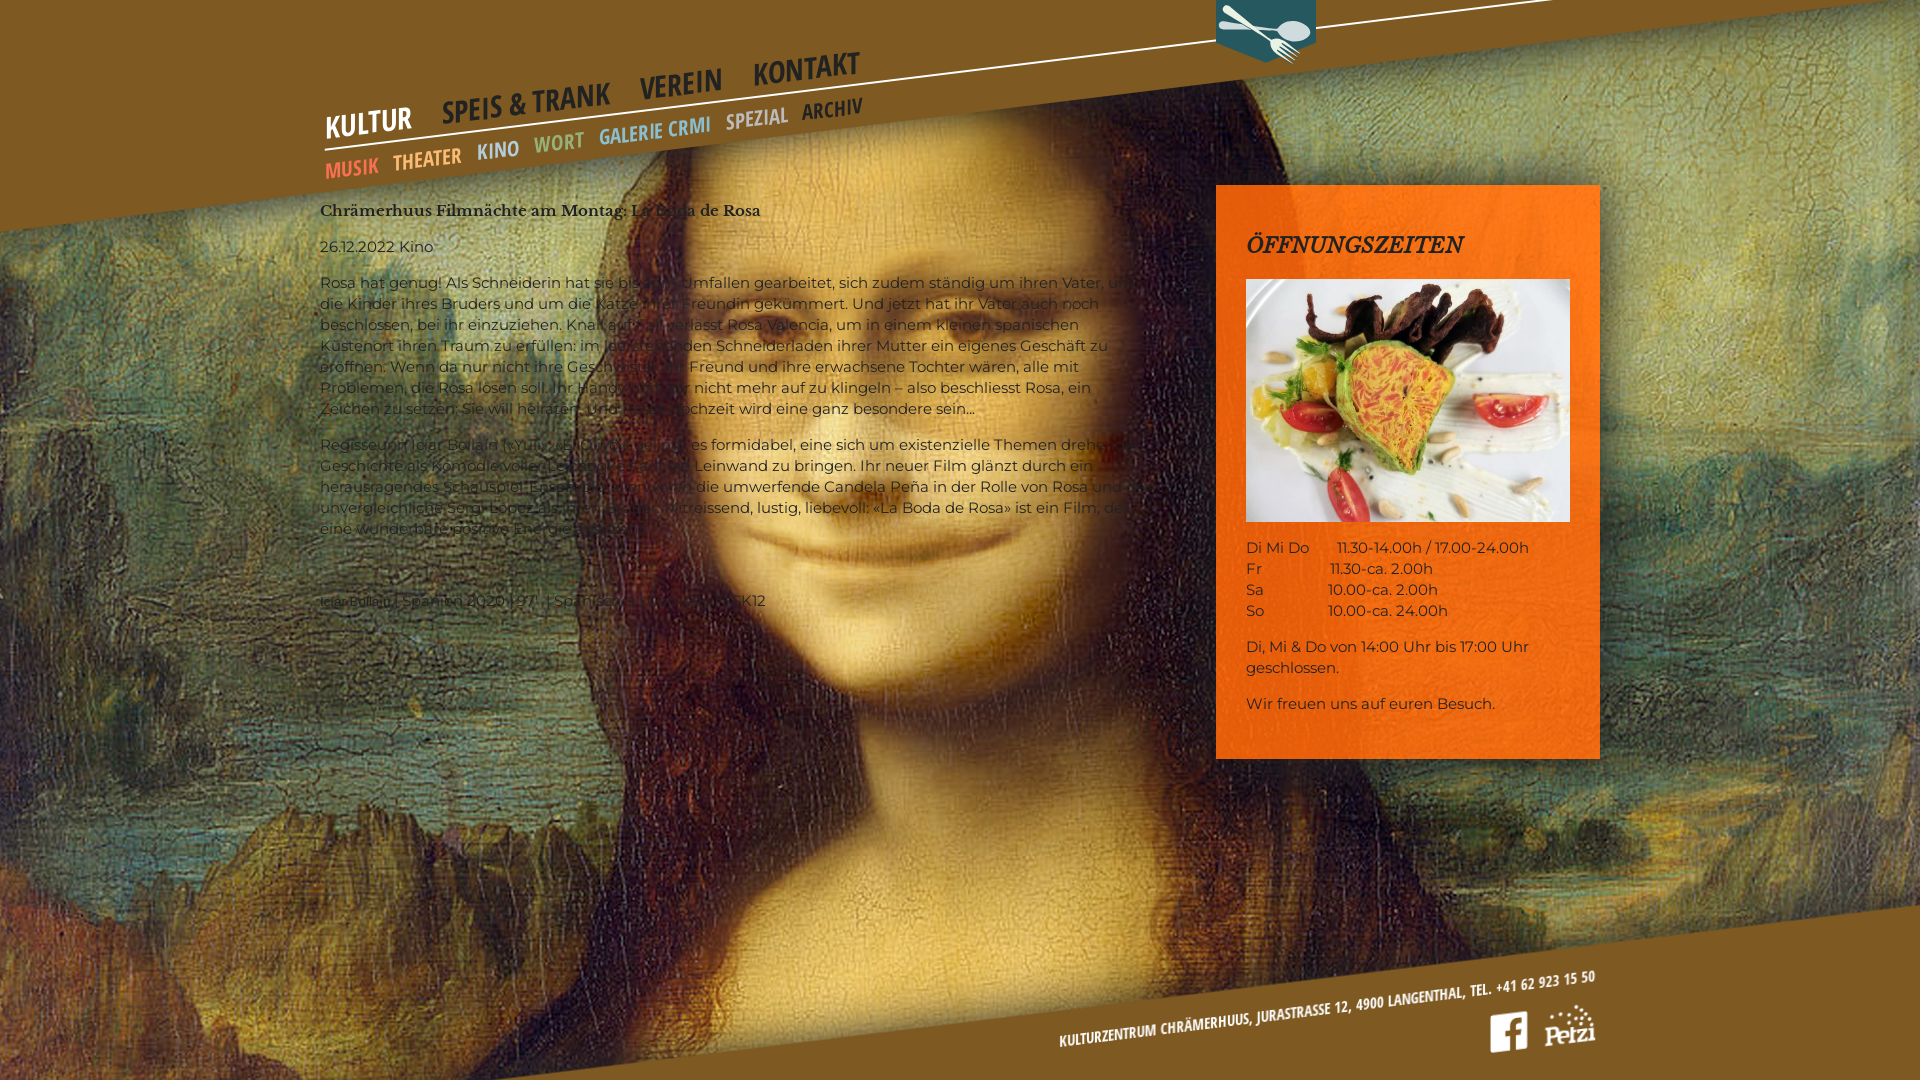 The image size is (1920, 1080). What do you see at coordinates (832, 104) in the screenshot?
I see `ARCHIV` at bounding box center [832, 104].